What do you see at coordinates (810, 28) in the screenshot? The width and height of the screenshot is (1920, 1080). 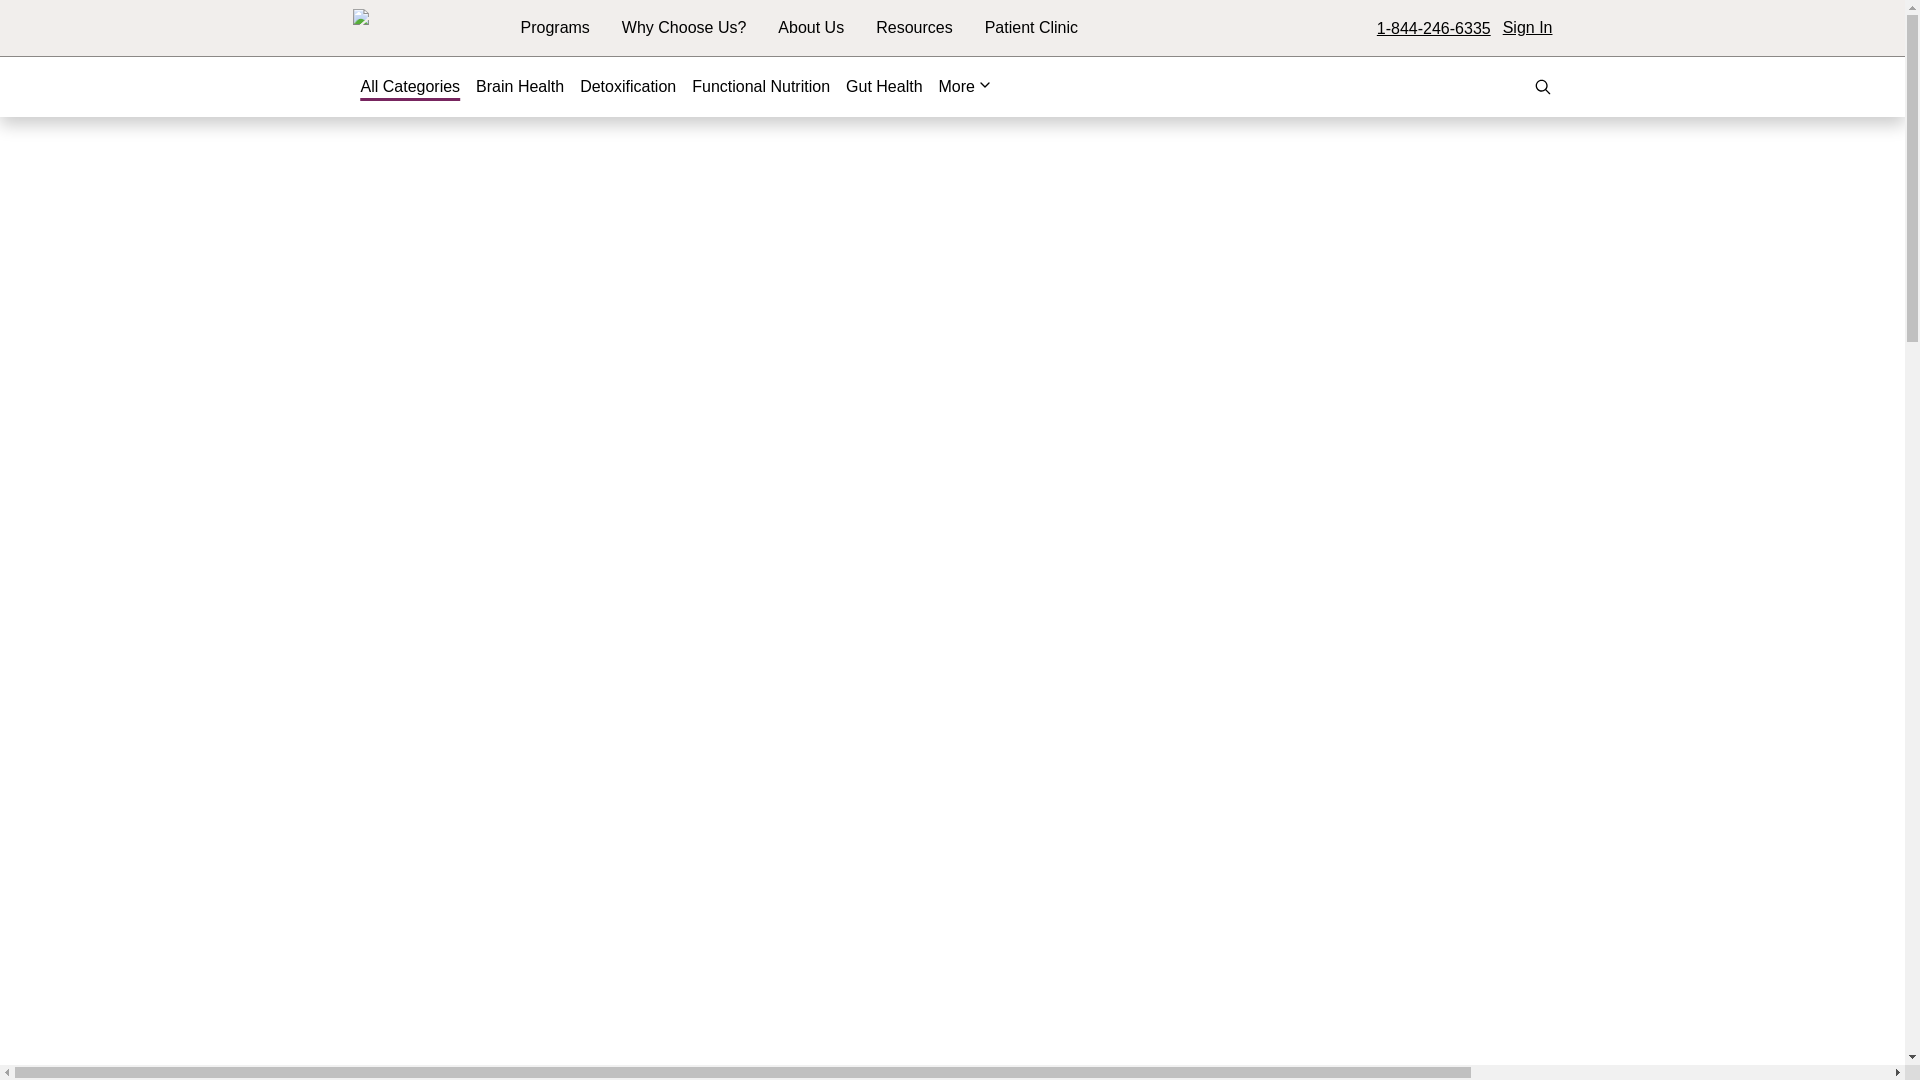 I see `About Us` at bounding box center [810, 28].